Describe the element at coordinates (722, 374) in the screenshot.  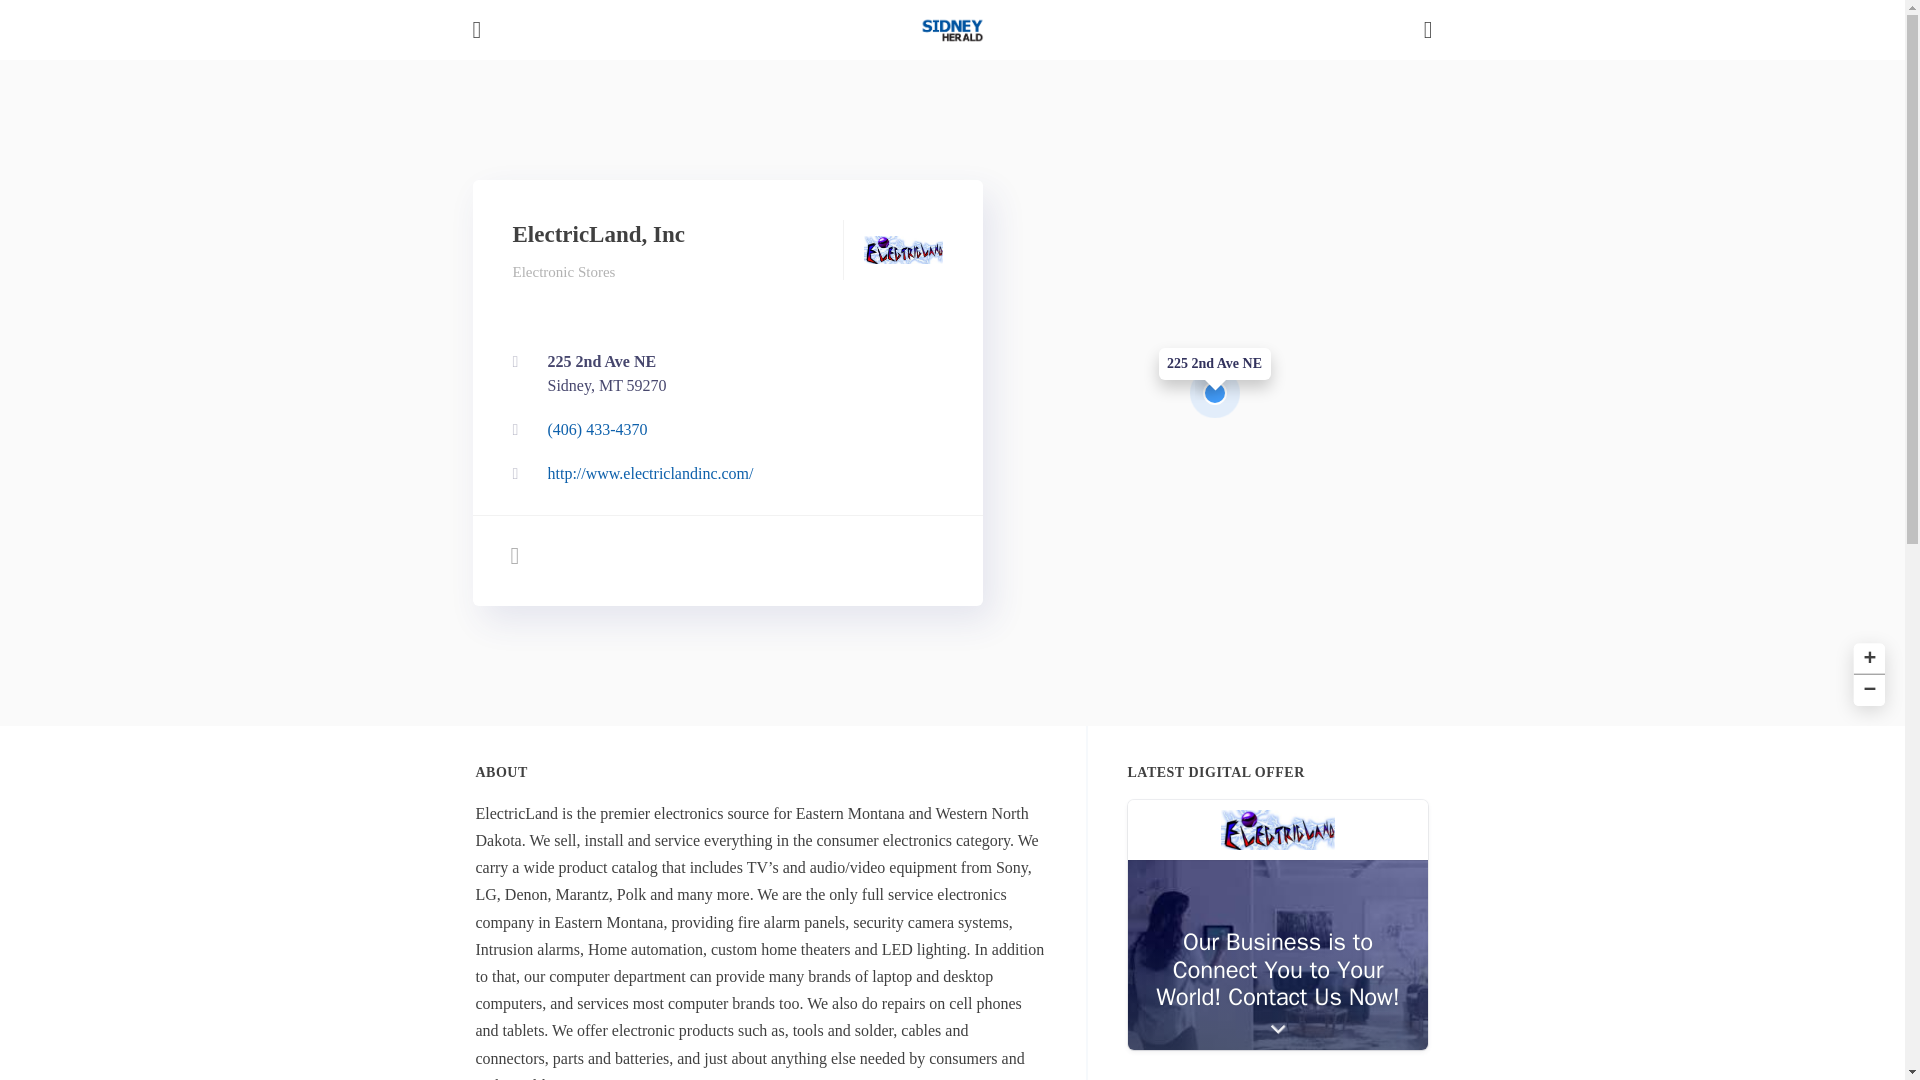
I see `Get directions` at that location.